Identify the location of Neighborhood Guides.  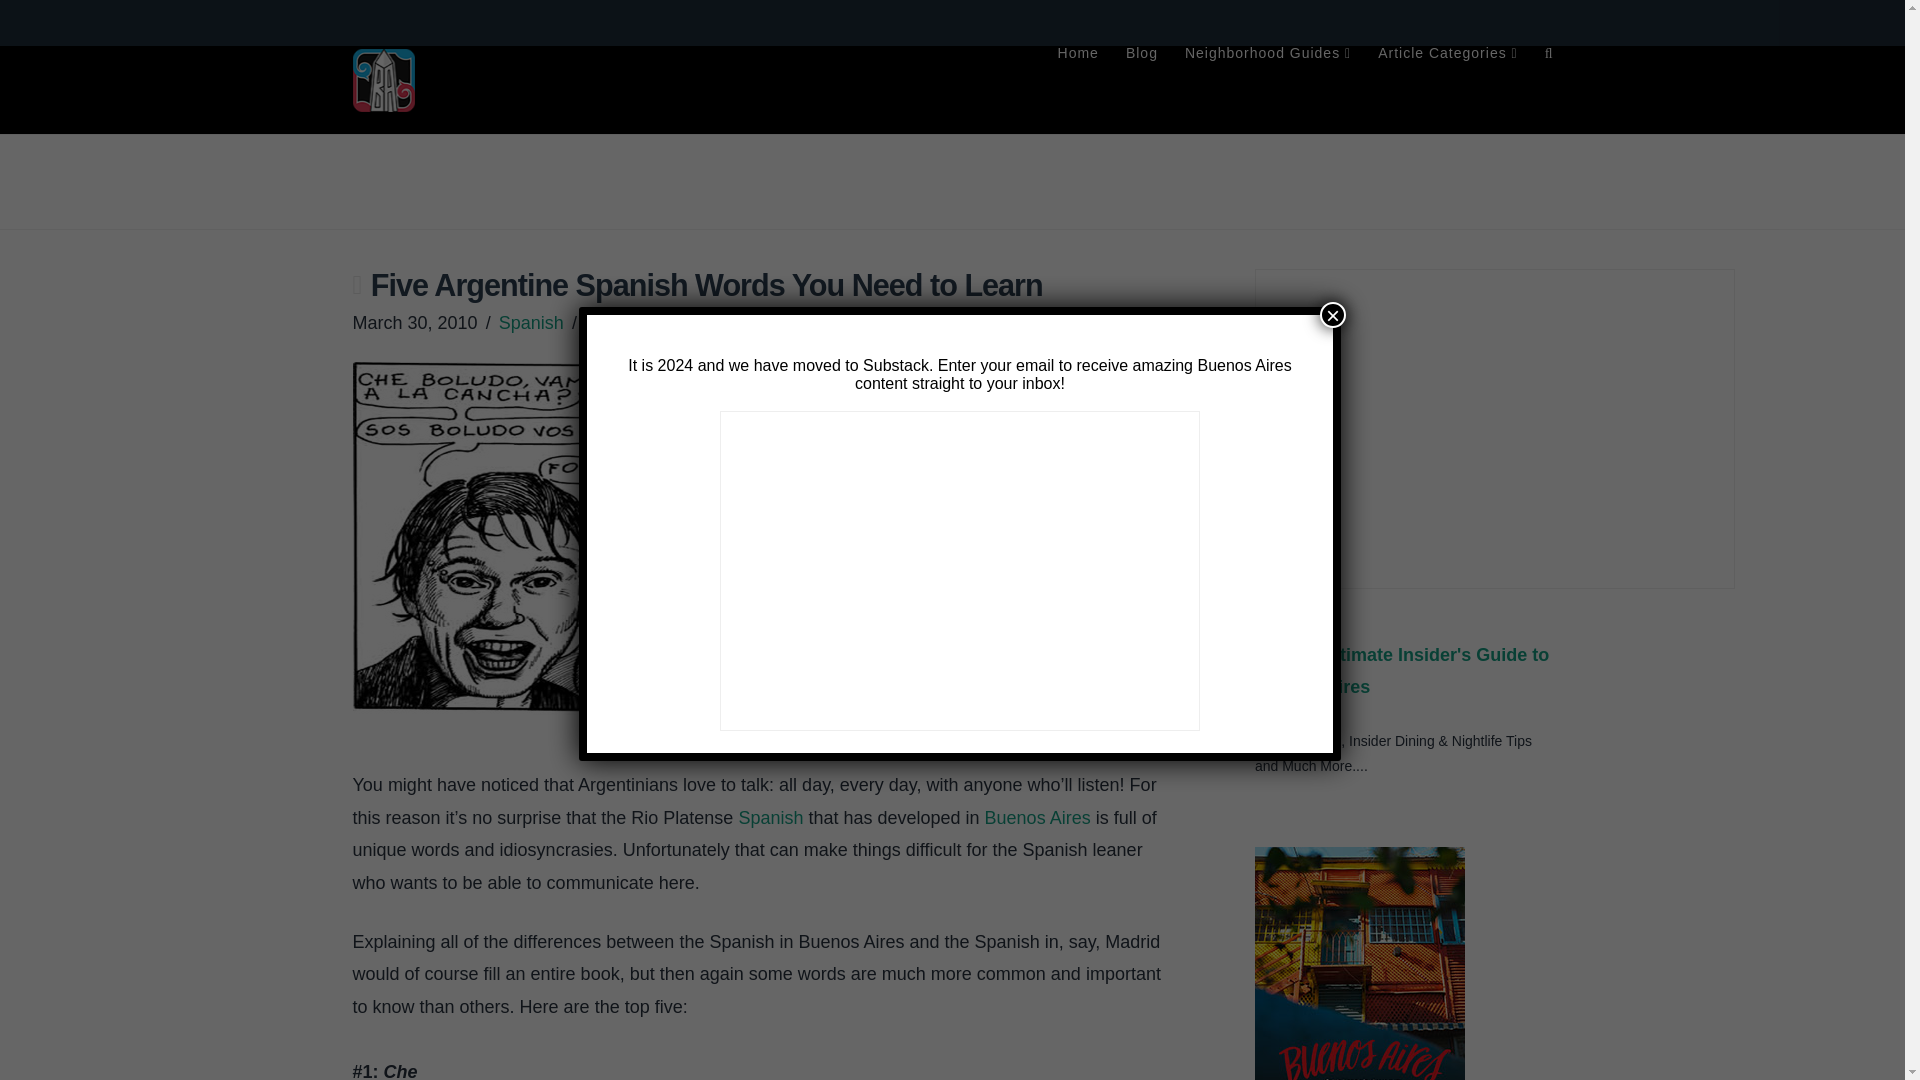
(1267, 90).